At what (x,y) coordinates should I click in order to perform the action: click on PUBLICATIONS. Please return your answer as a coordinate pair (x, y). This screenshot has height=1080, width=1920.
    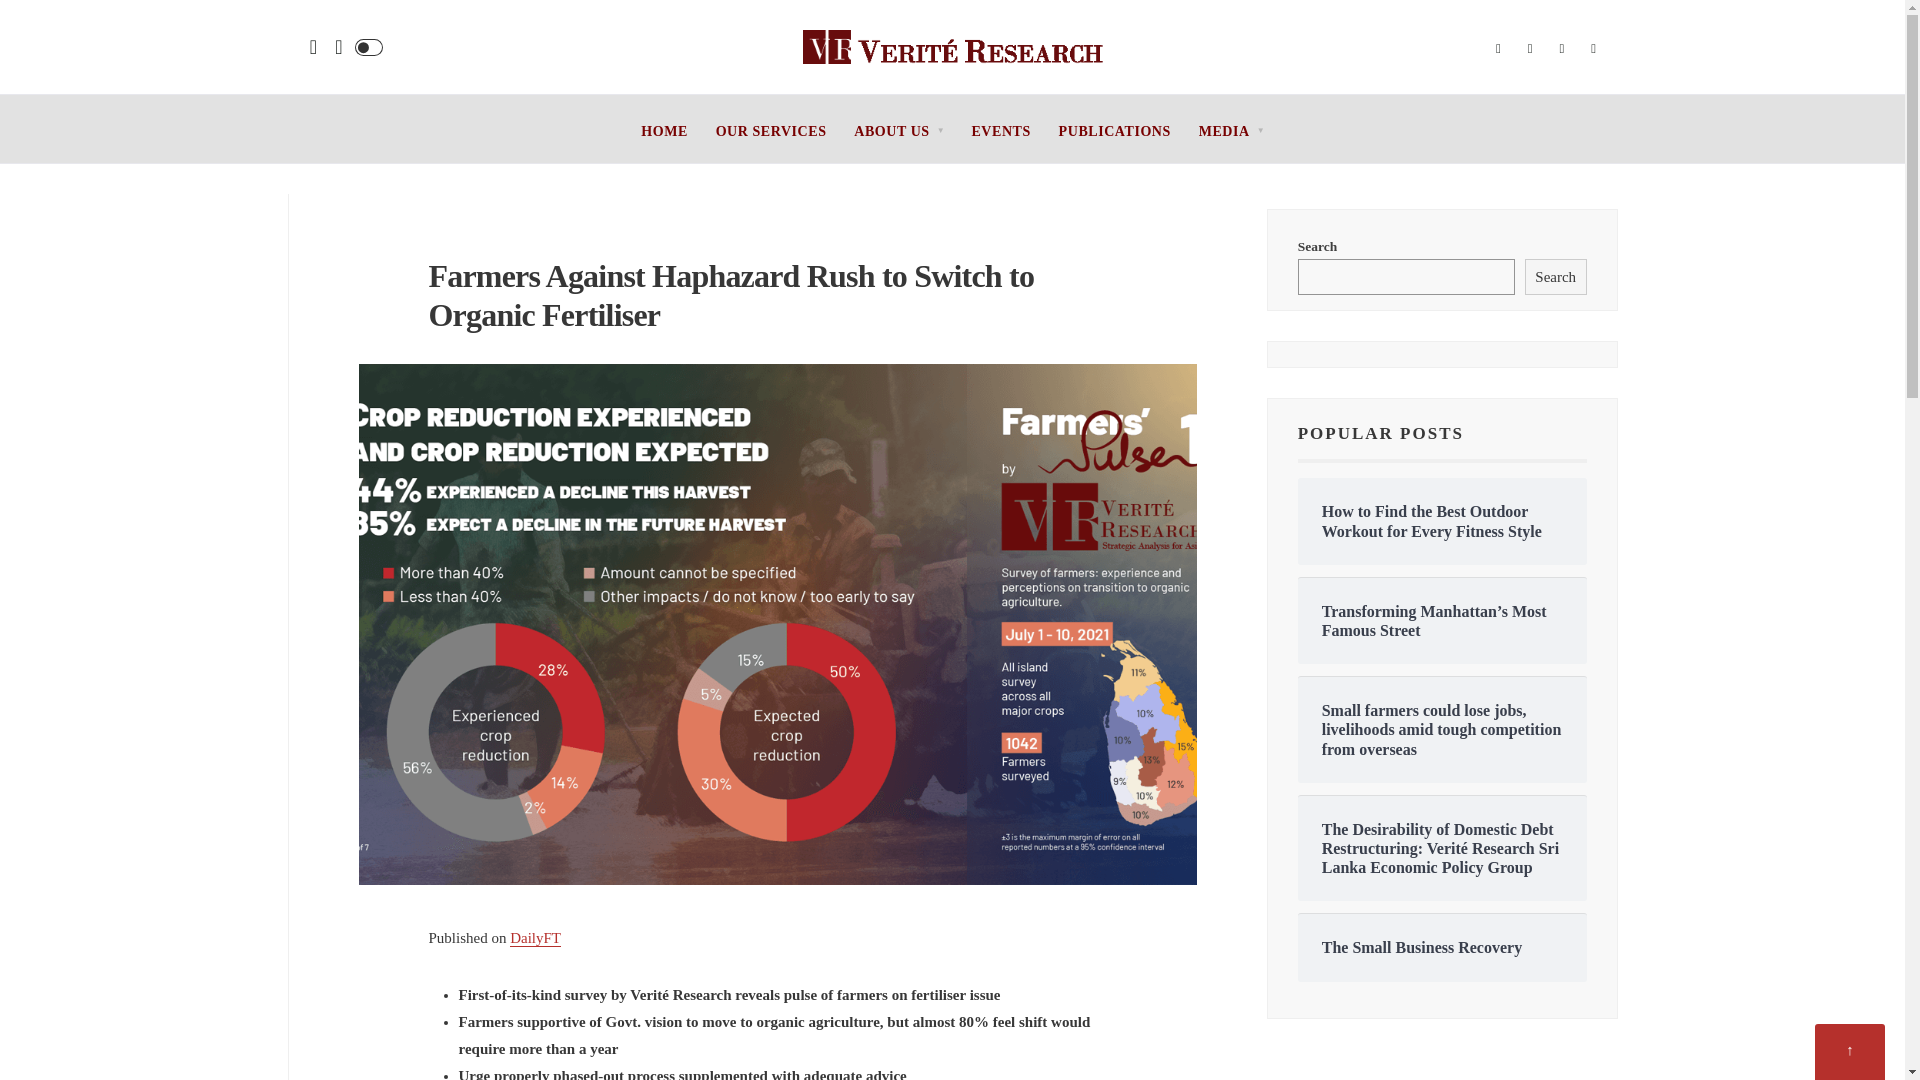
    Looking at the image, I should click on (1115, 132).